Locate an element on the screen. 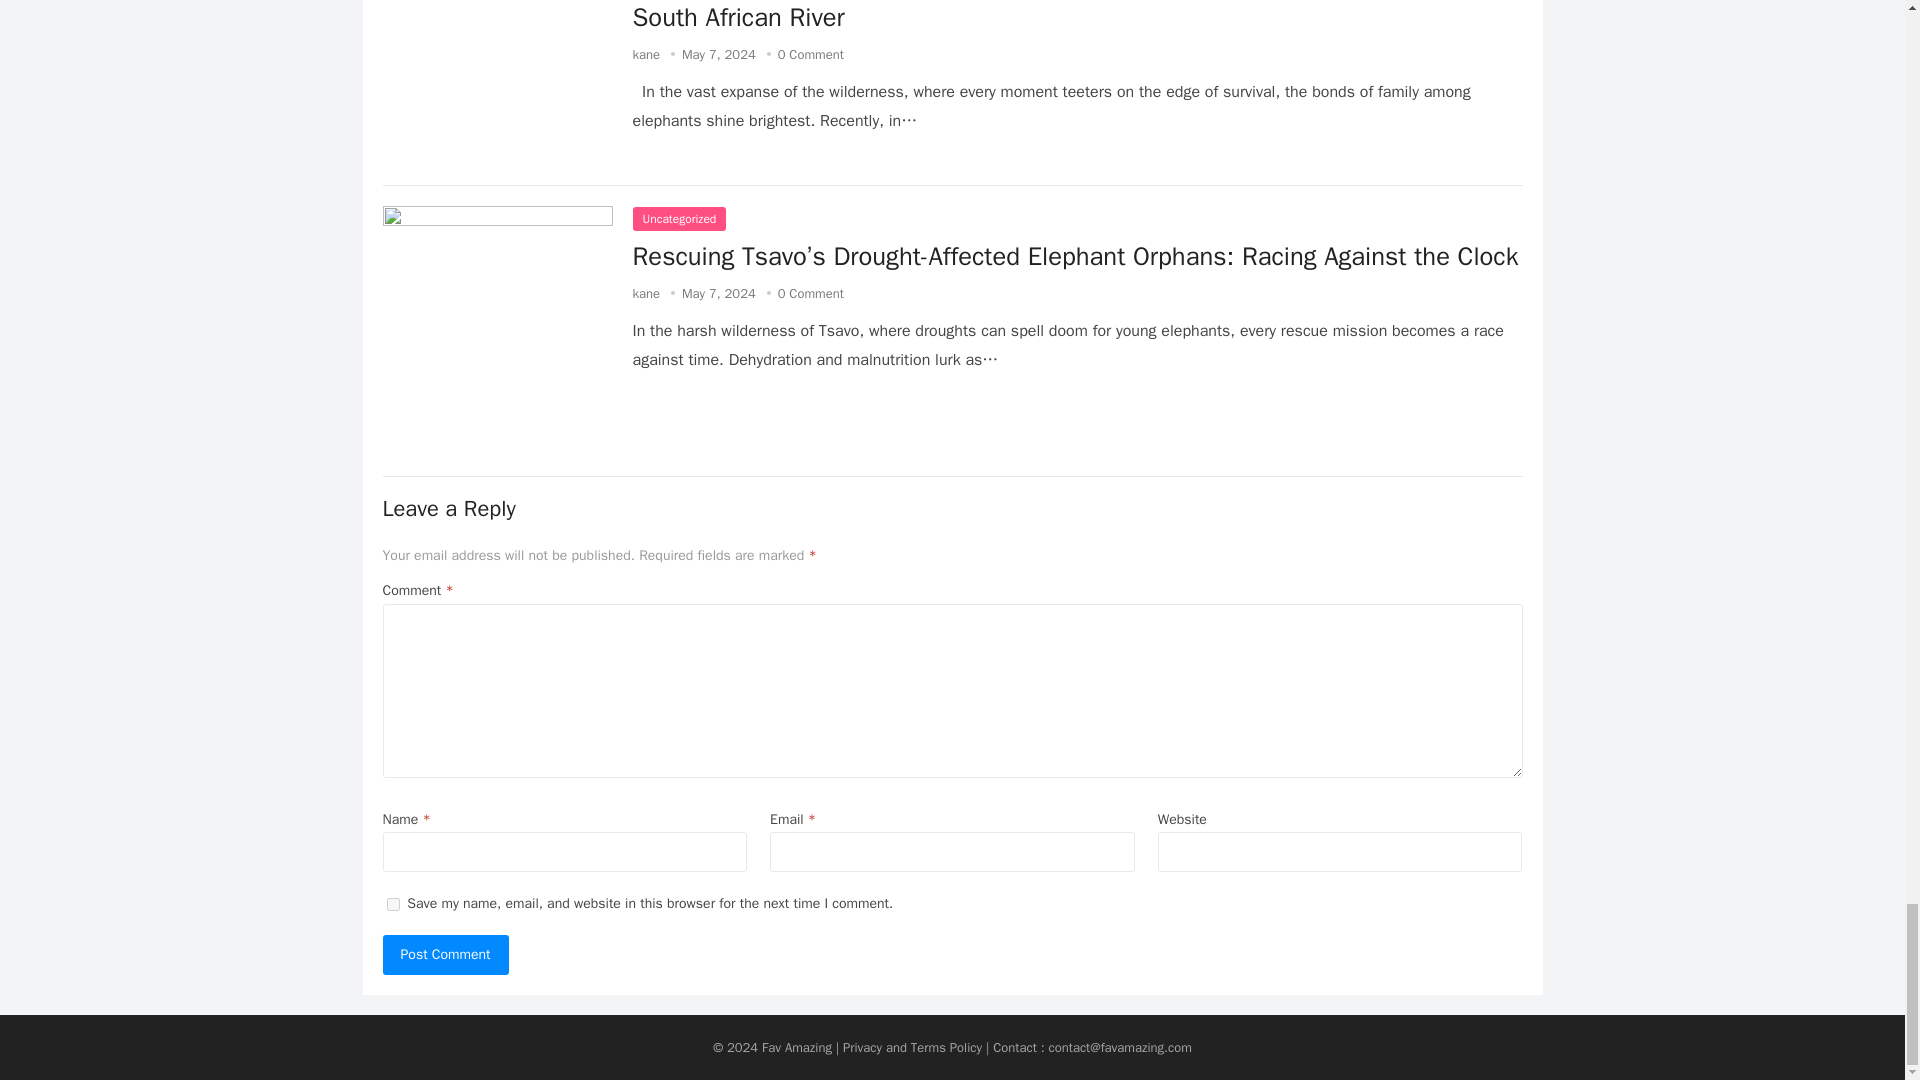 Image resolution: width=1920 pixels, height=1080 pixels. Post Comment is located at coordinates (445, 955).